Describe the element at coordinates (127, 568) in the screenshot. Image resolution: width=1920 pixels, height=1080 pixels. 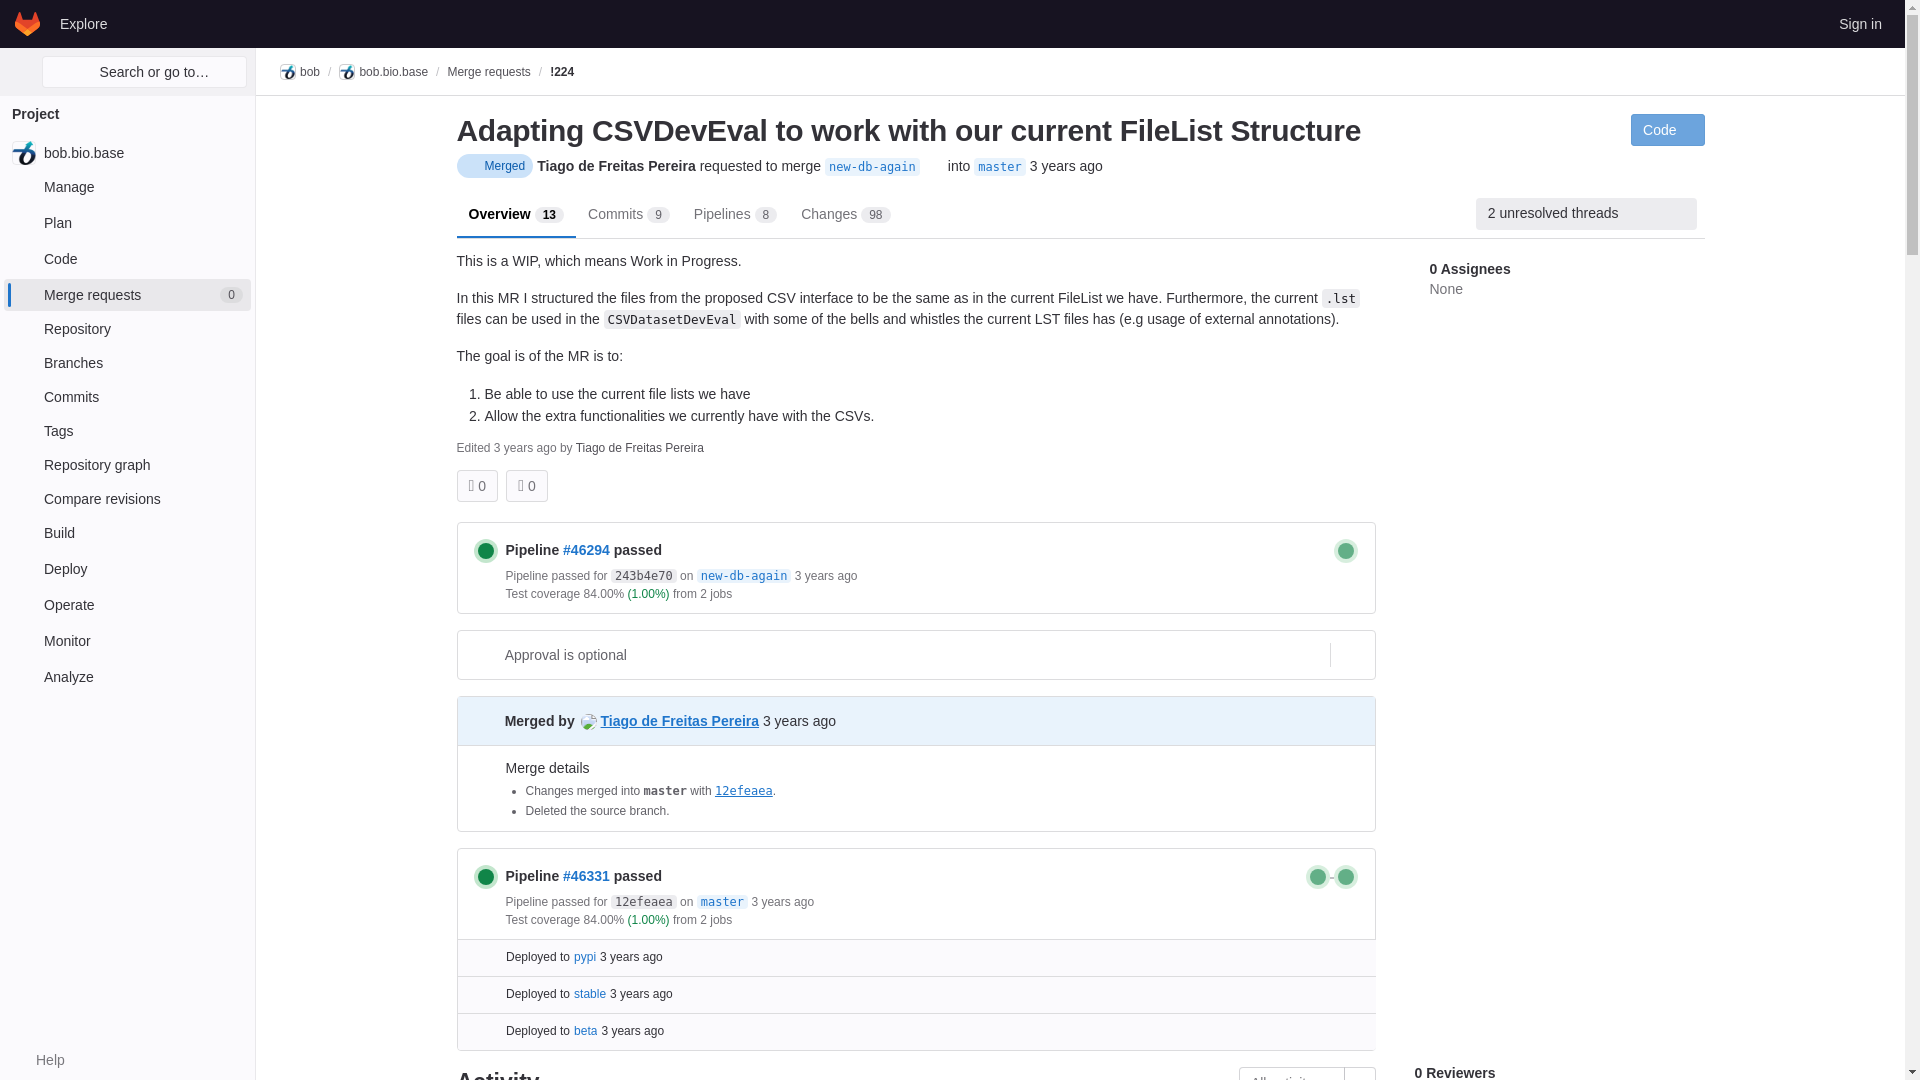
I see `Deploy` at that location.